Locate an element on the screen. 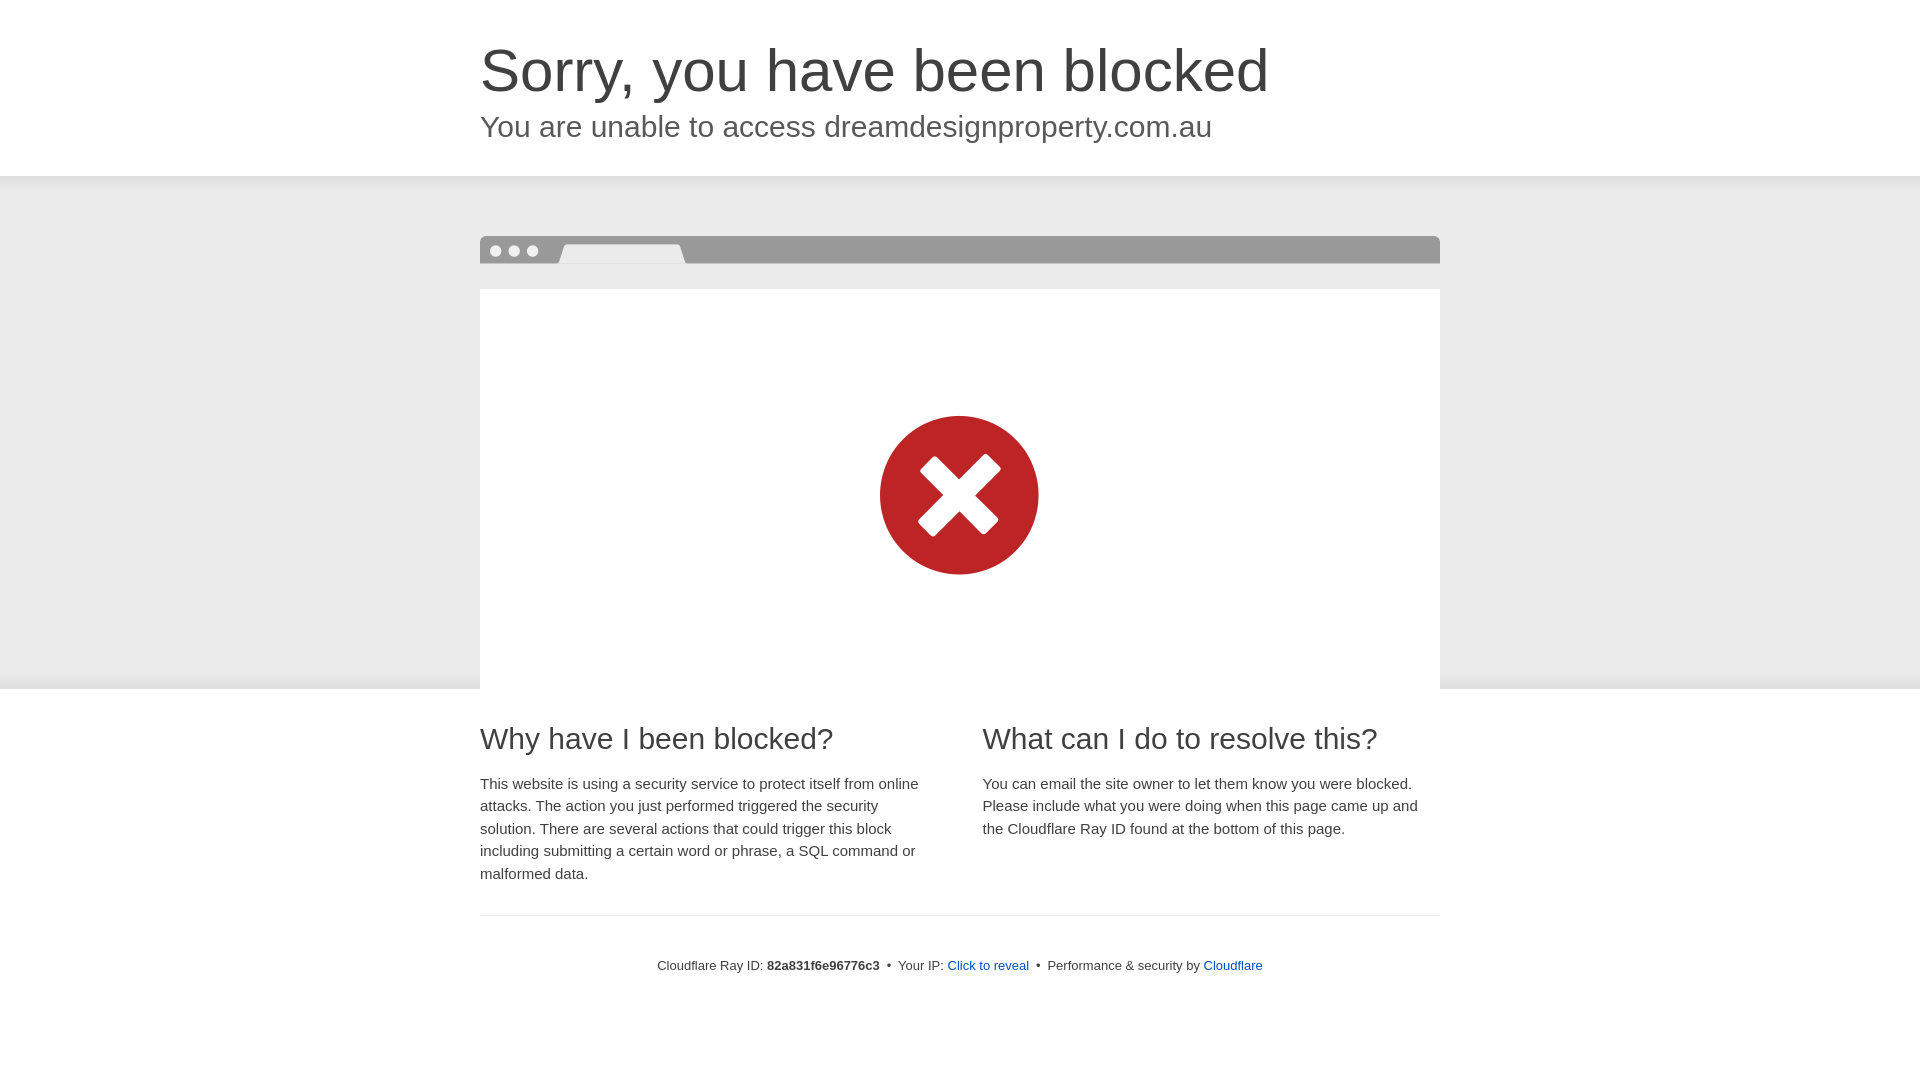 The height and width of the screenshot is (1080, 1920). Cloudflare is located at coordinates (1234, 966).